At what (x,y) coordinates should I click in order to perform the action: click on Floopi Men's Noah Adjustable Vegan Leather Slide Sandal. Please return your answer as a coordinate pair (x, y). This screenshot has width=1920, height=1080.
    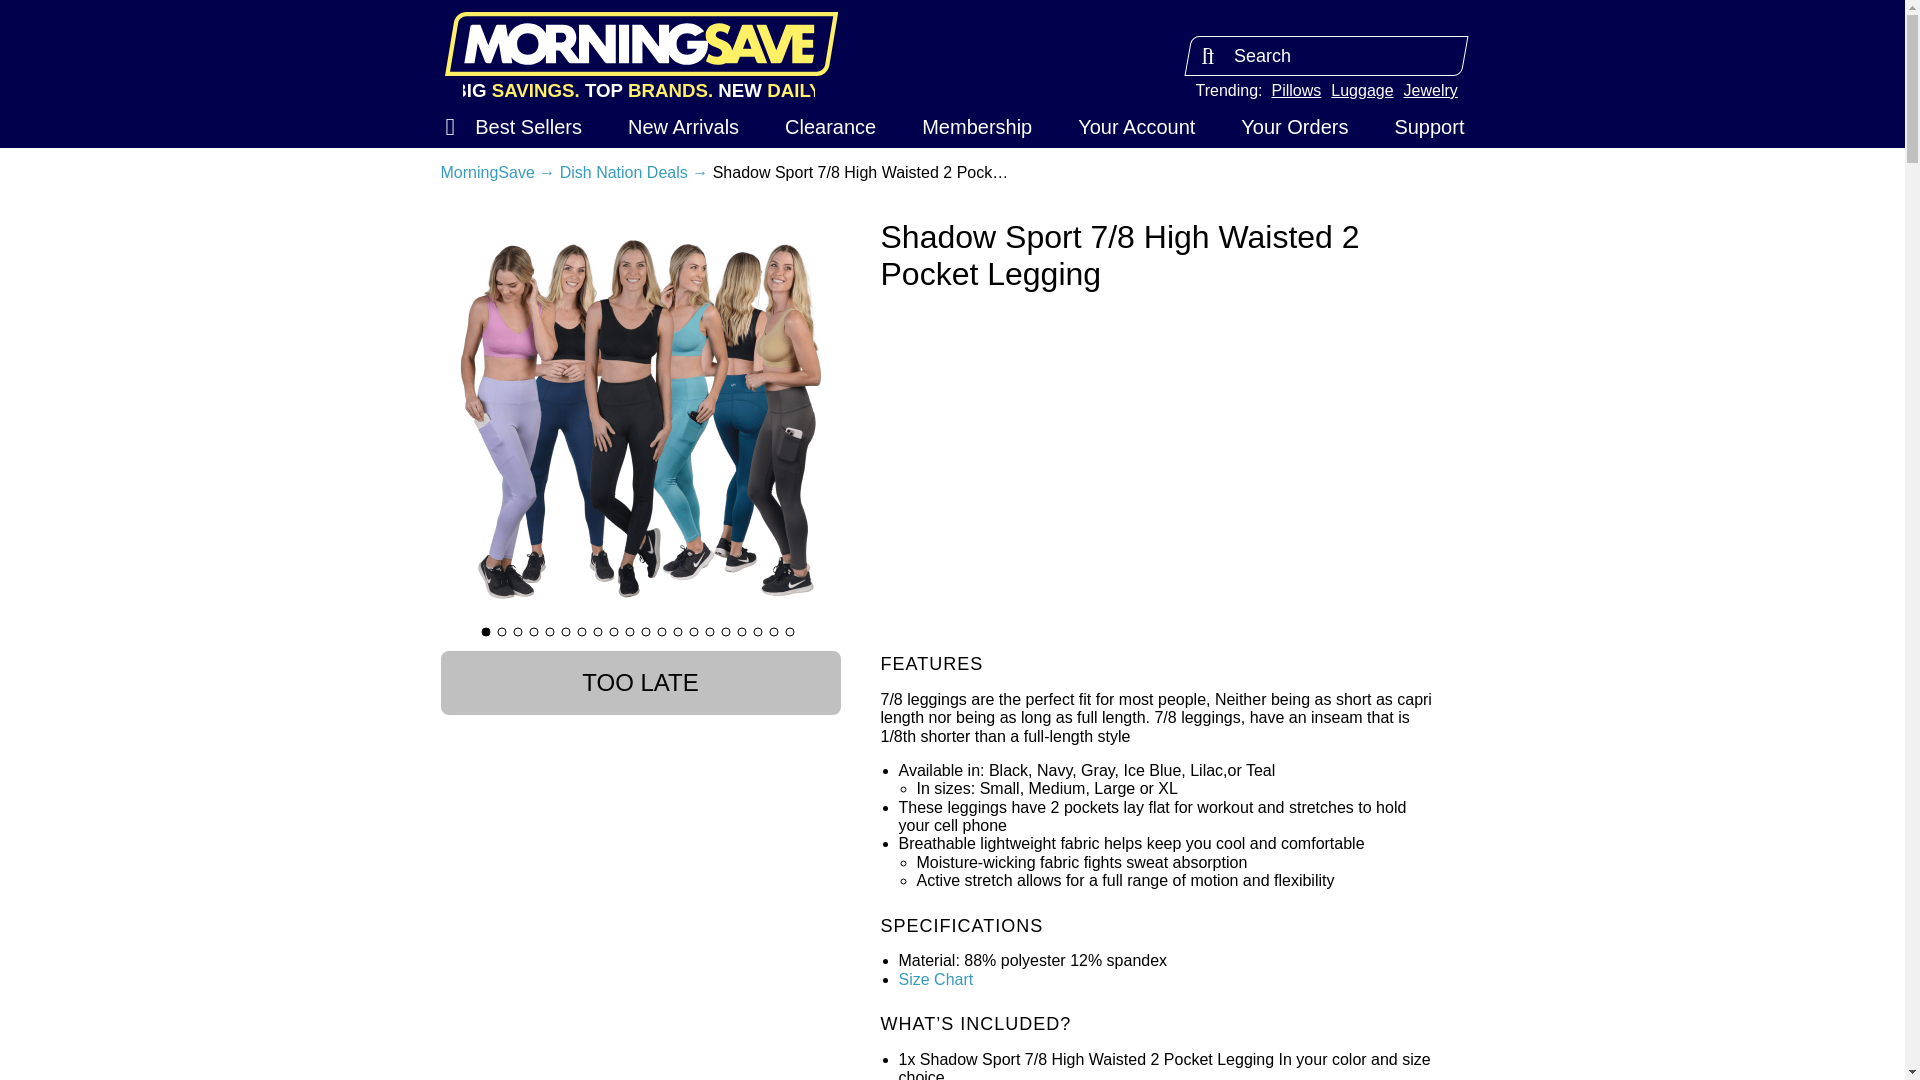
    Looking at the image, I should click on (20, 1060).